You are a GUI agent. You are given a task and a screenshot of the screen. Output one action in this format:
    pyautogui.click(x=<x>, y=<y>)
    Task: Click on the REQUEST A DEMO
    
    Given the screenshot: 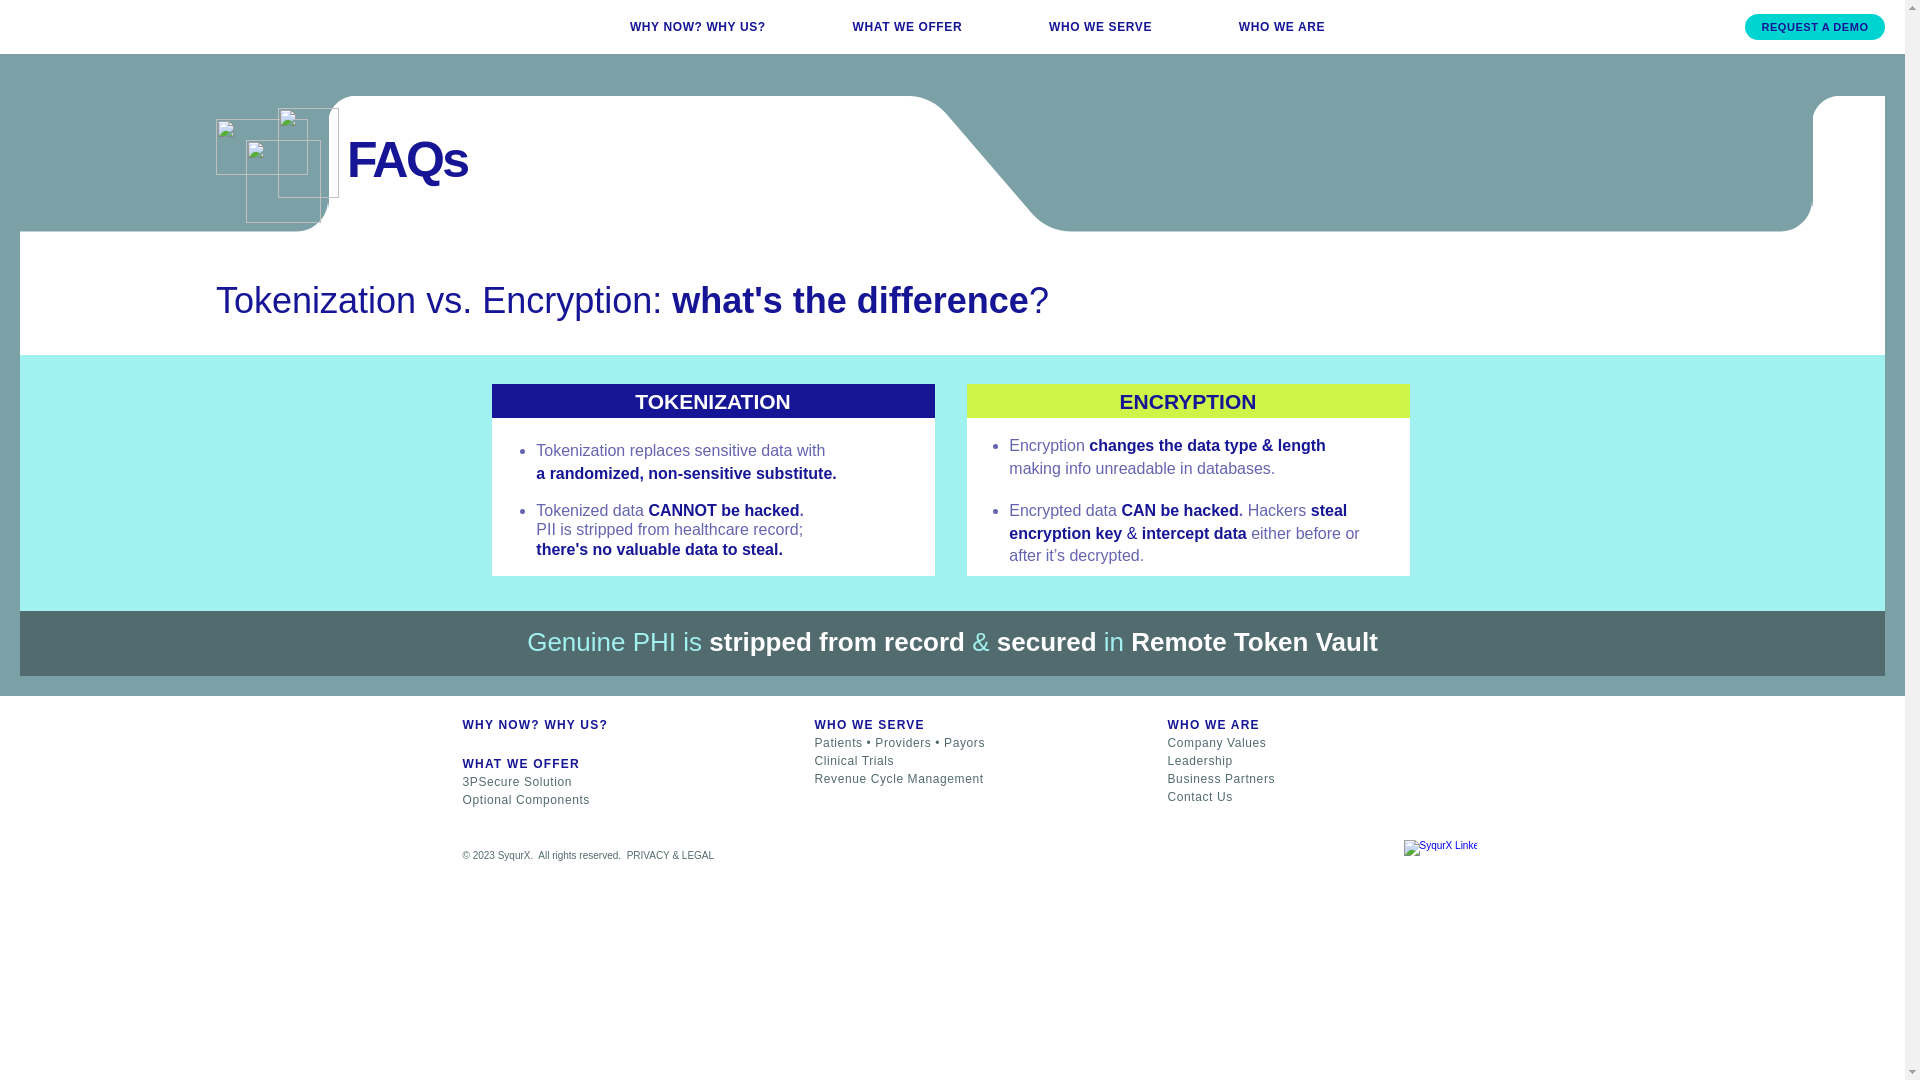 What is the action you would take?
    pyautogui.click(x=1815, y=26)
    